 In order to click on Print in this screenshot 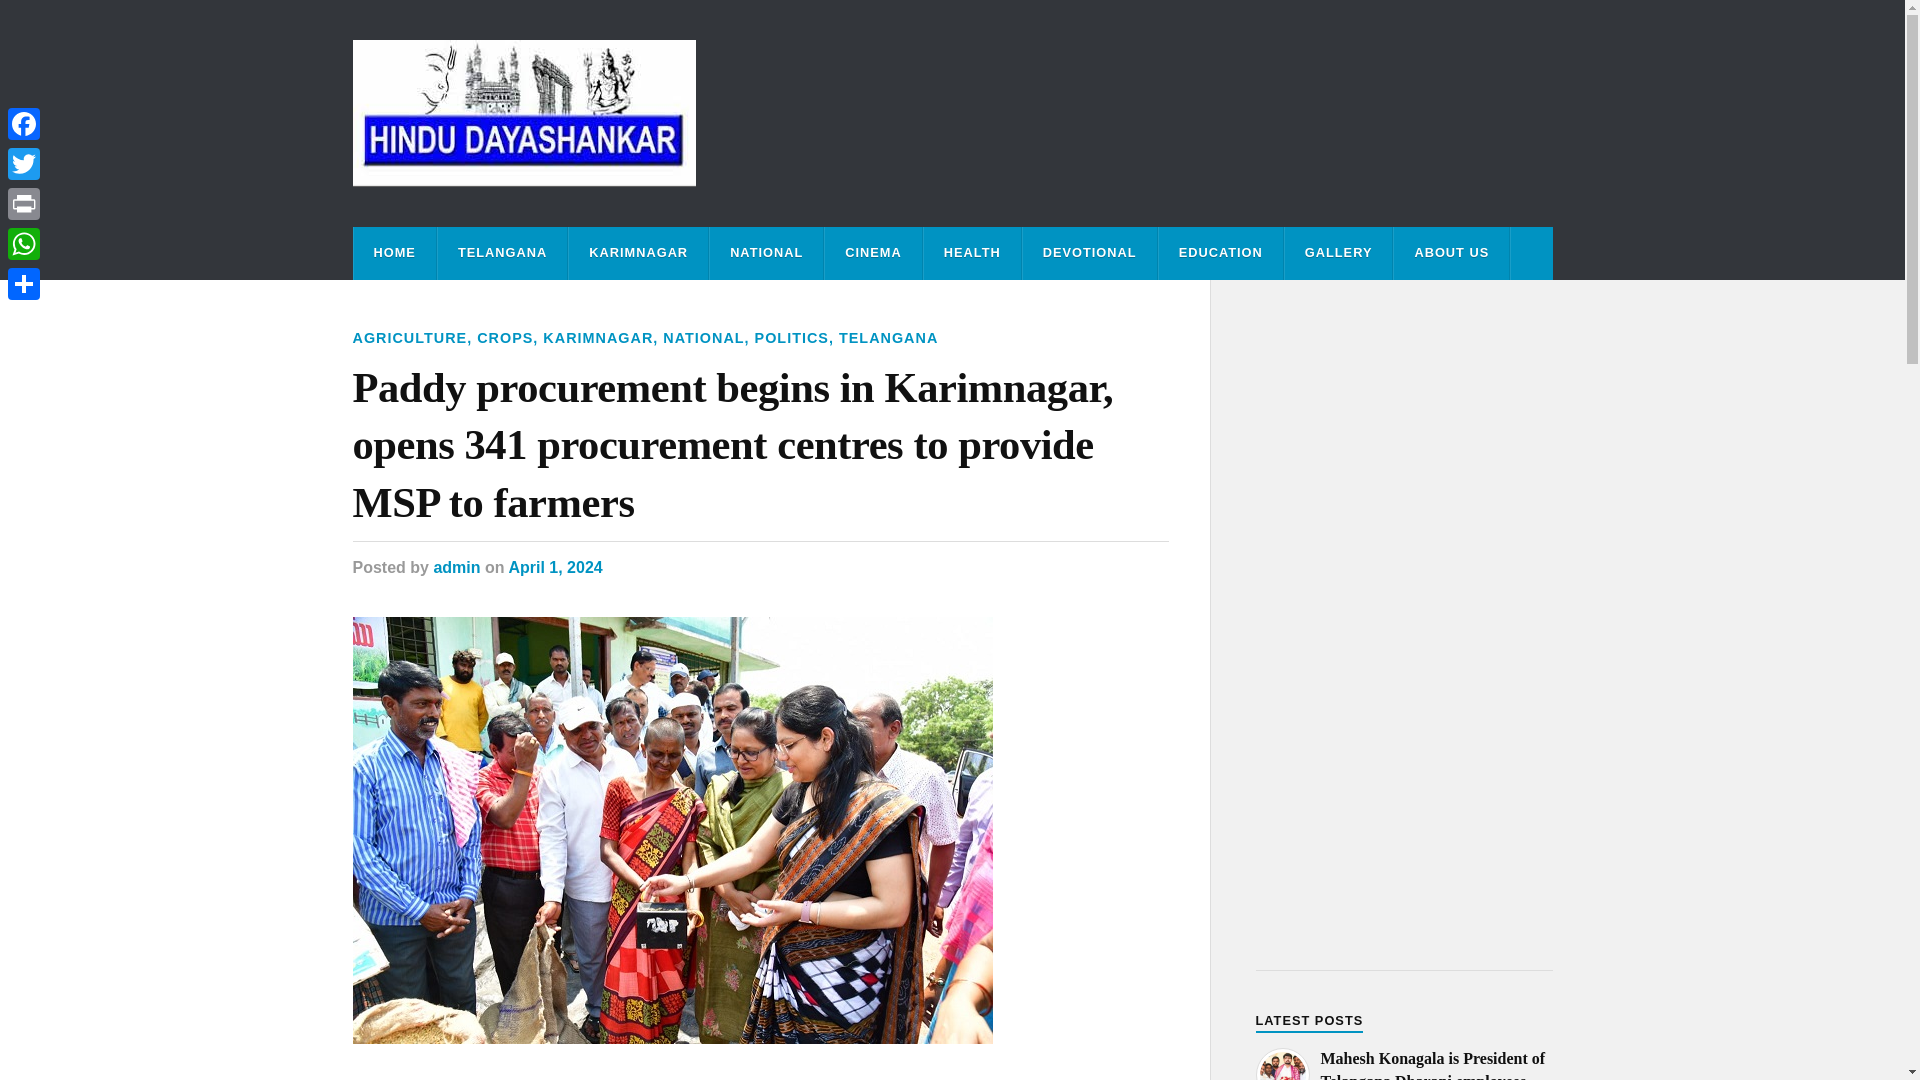, I will do `click(24, 203)`.